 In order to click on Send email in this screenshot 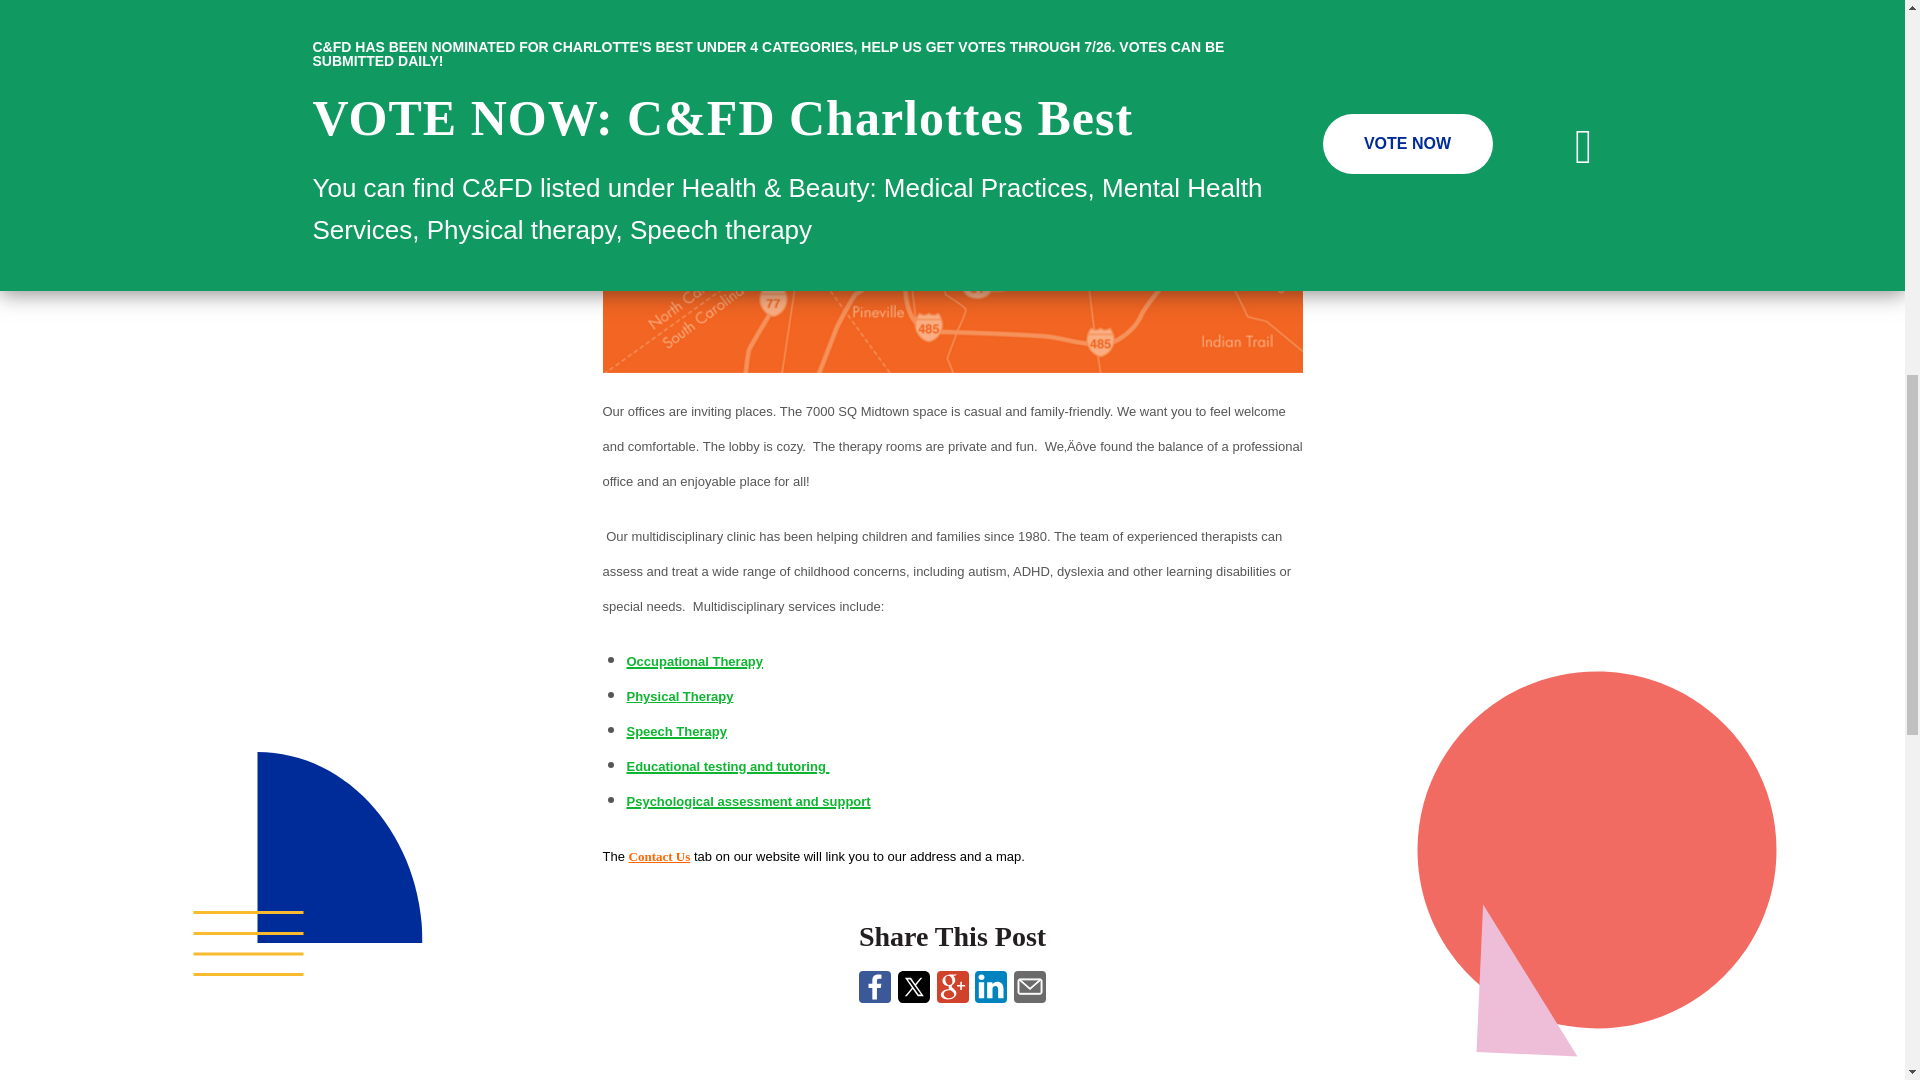, I will do `click(1030, 994)`.